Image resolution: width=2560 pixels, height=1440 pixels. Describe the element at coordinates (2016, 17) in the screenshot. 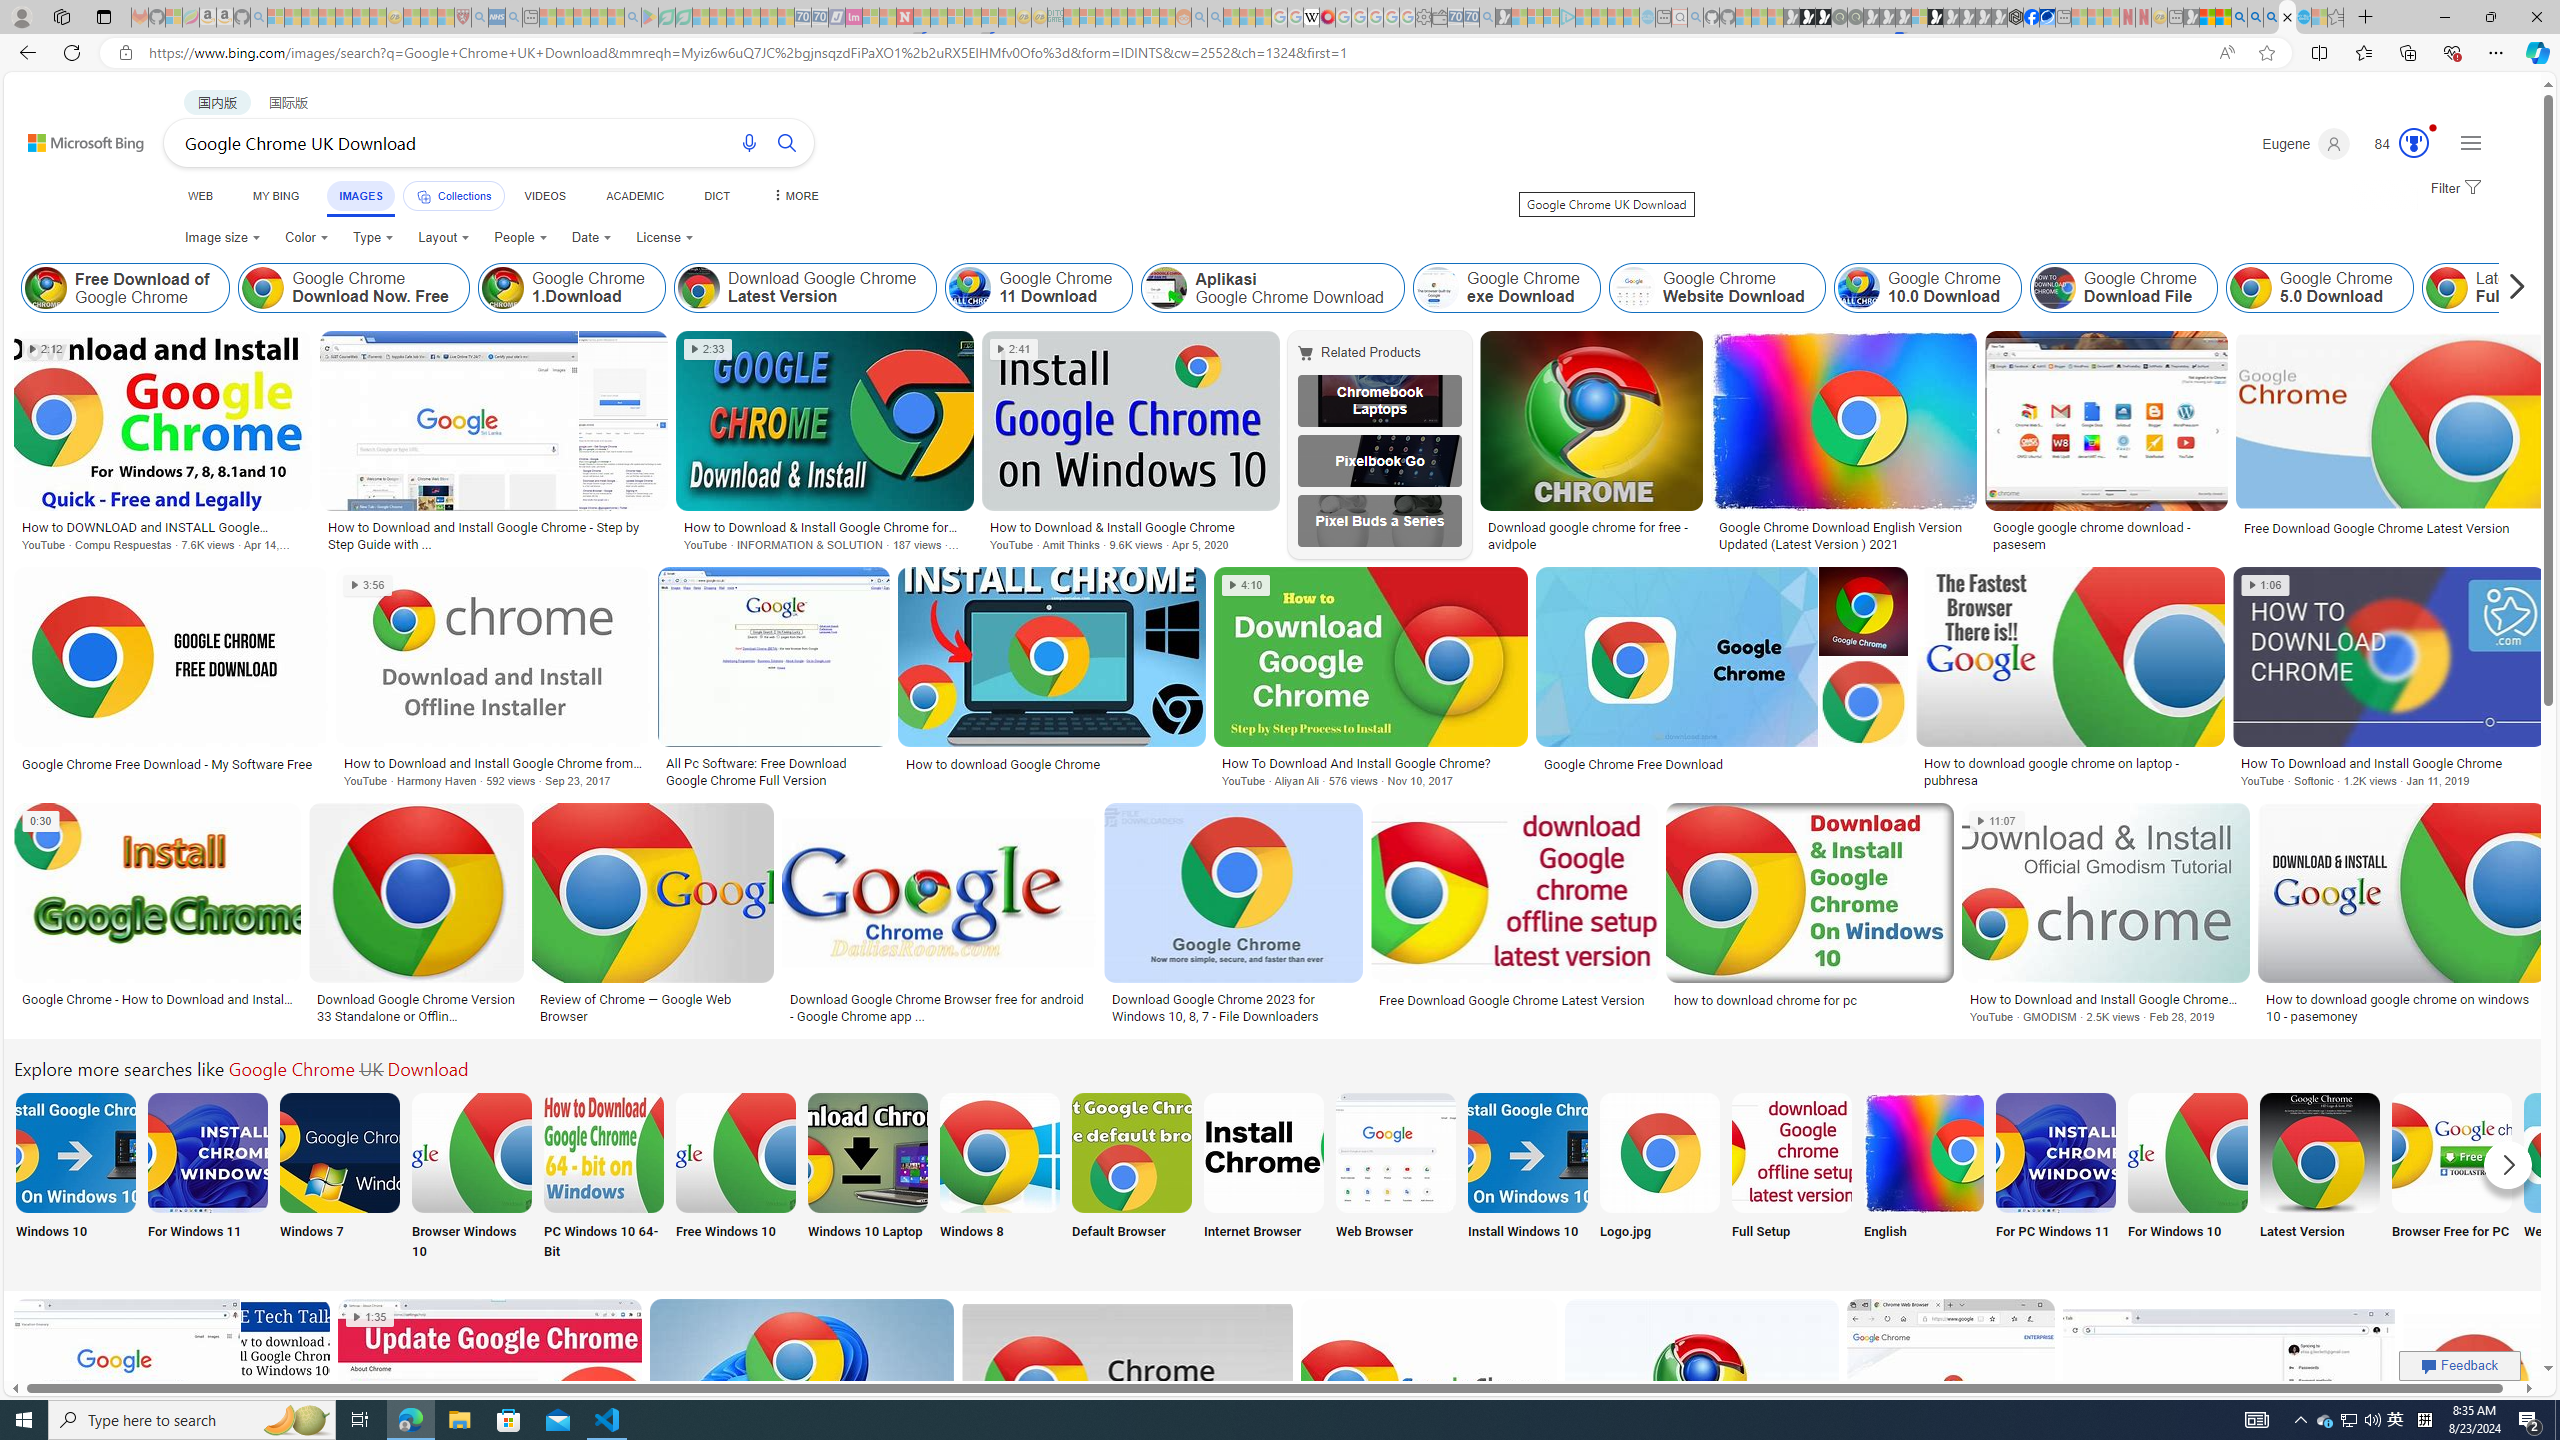

I see `Nordace - Cooler Bags` at that location.